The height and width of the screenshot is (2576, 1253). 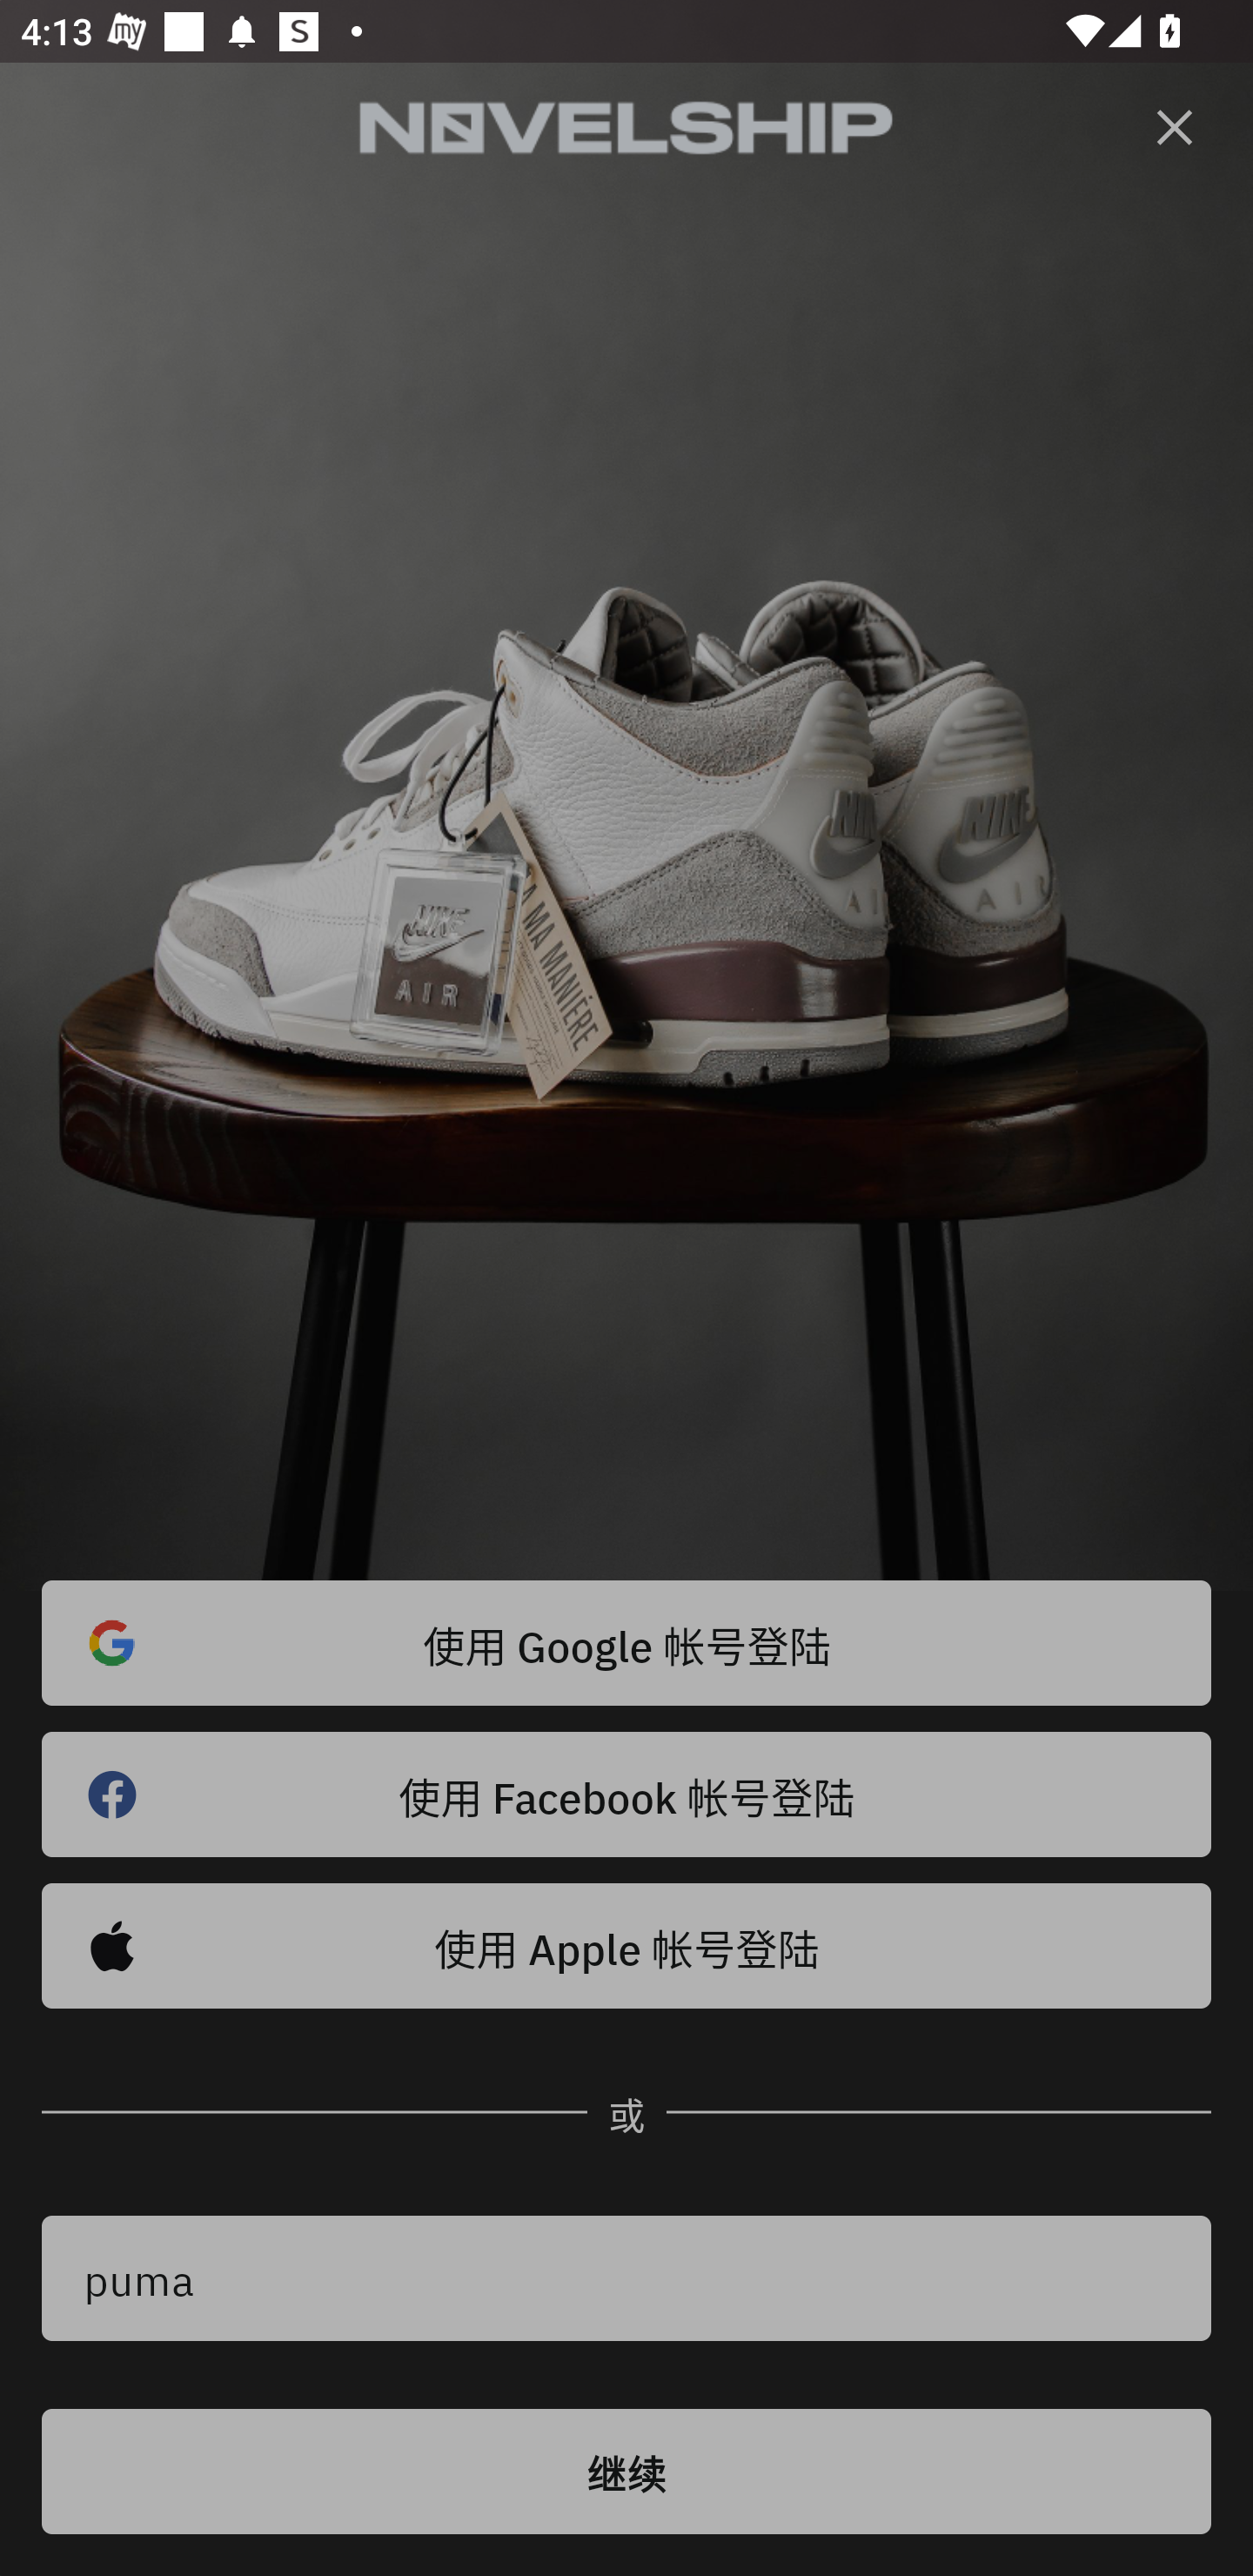 I want to click on 继续, so click(x=626, y=2472).